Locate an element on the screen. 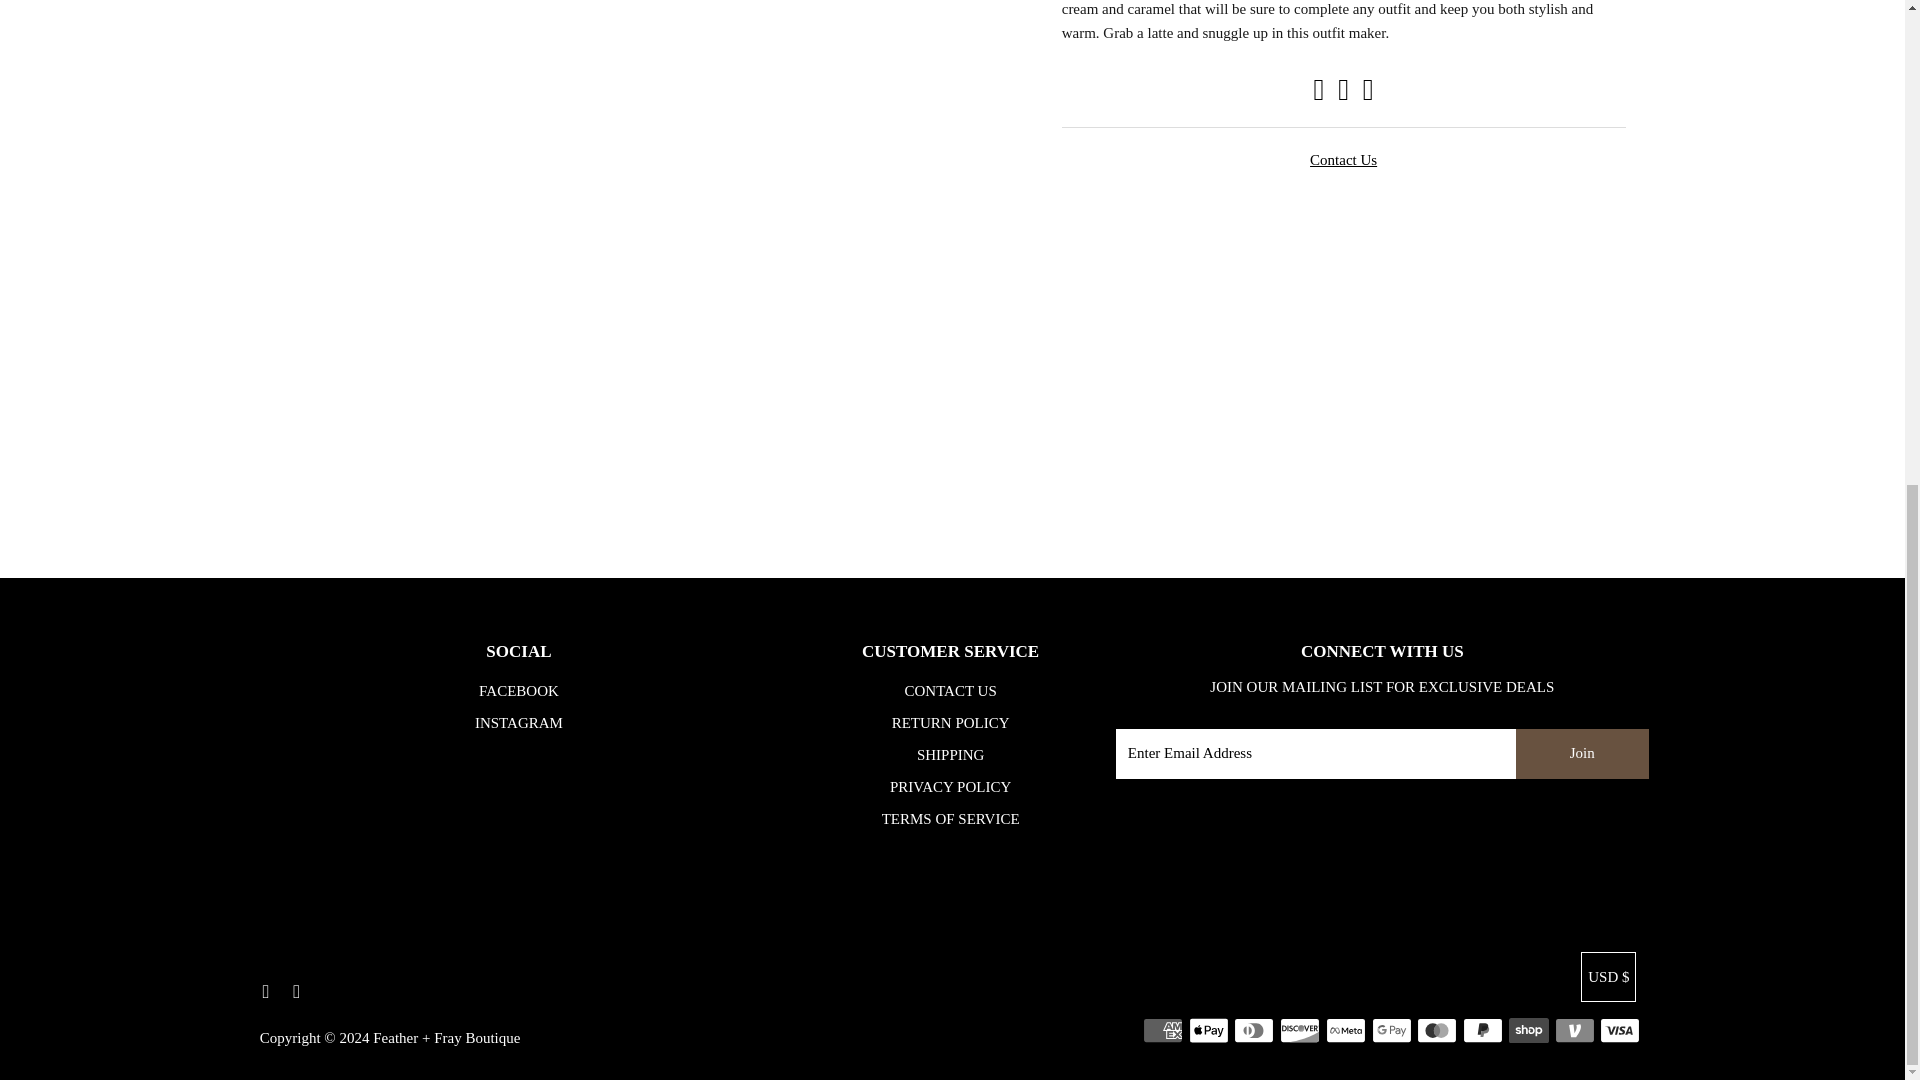  Mastercard is located at coordinates (1436, 1030).